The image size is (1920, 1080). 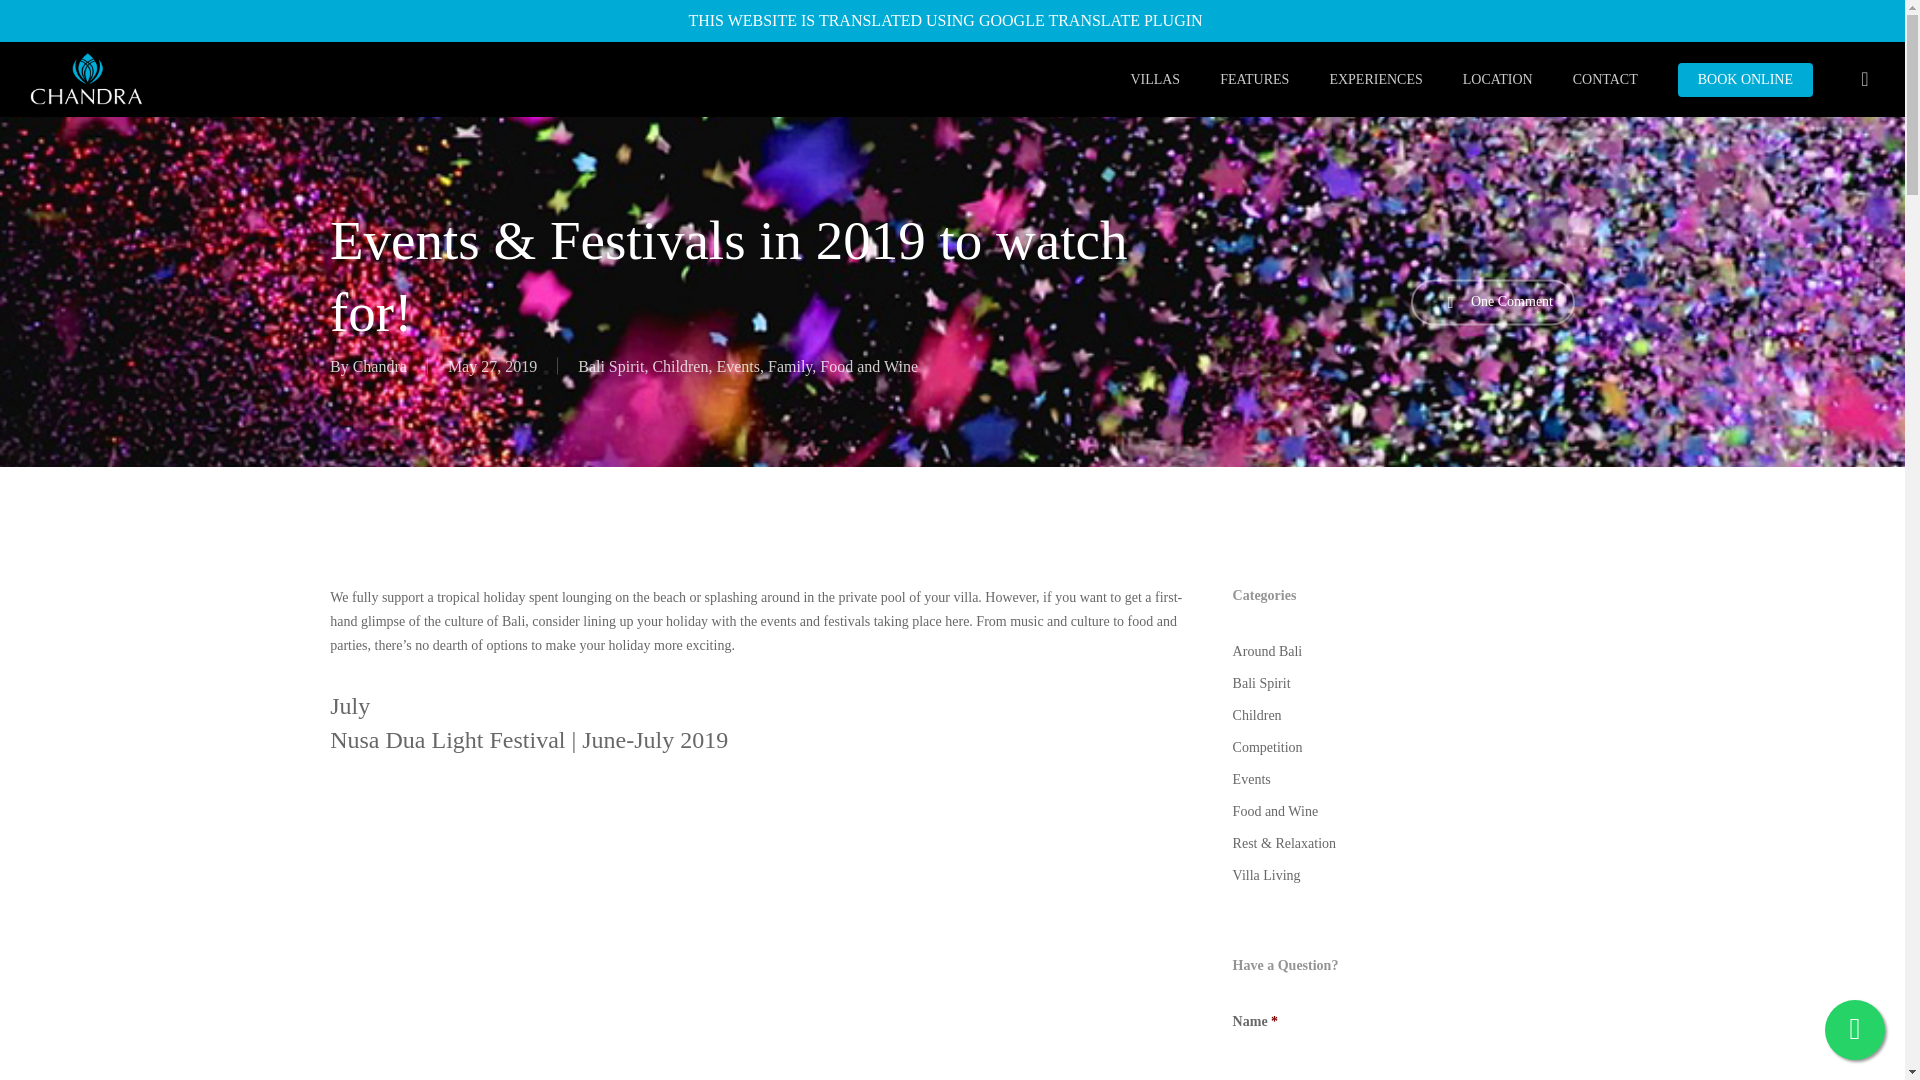 What do you see at coordinates (380, 366) in the screenshot?
I see `Posts by Chandra` at bounding box center [380, 366].